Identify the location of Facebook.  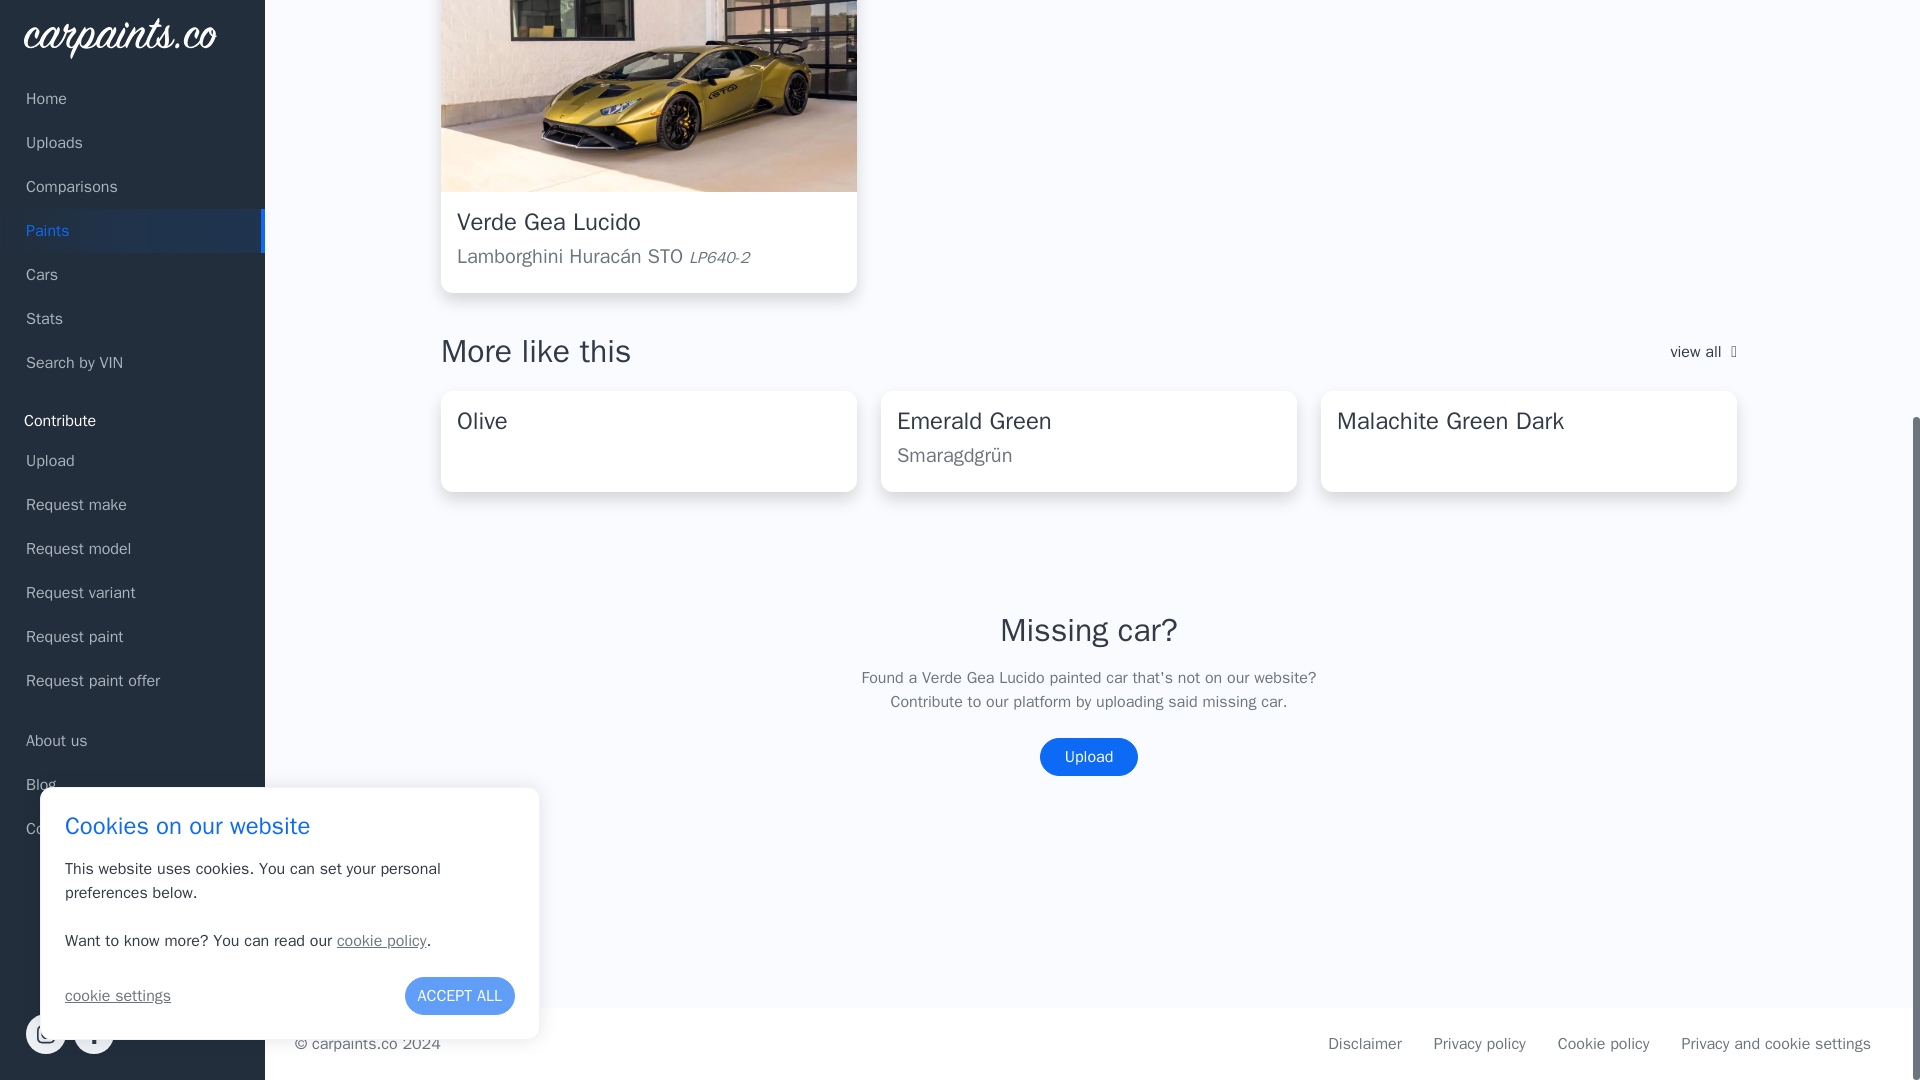
(94, 355).